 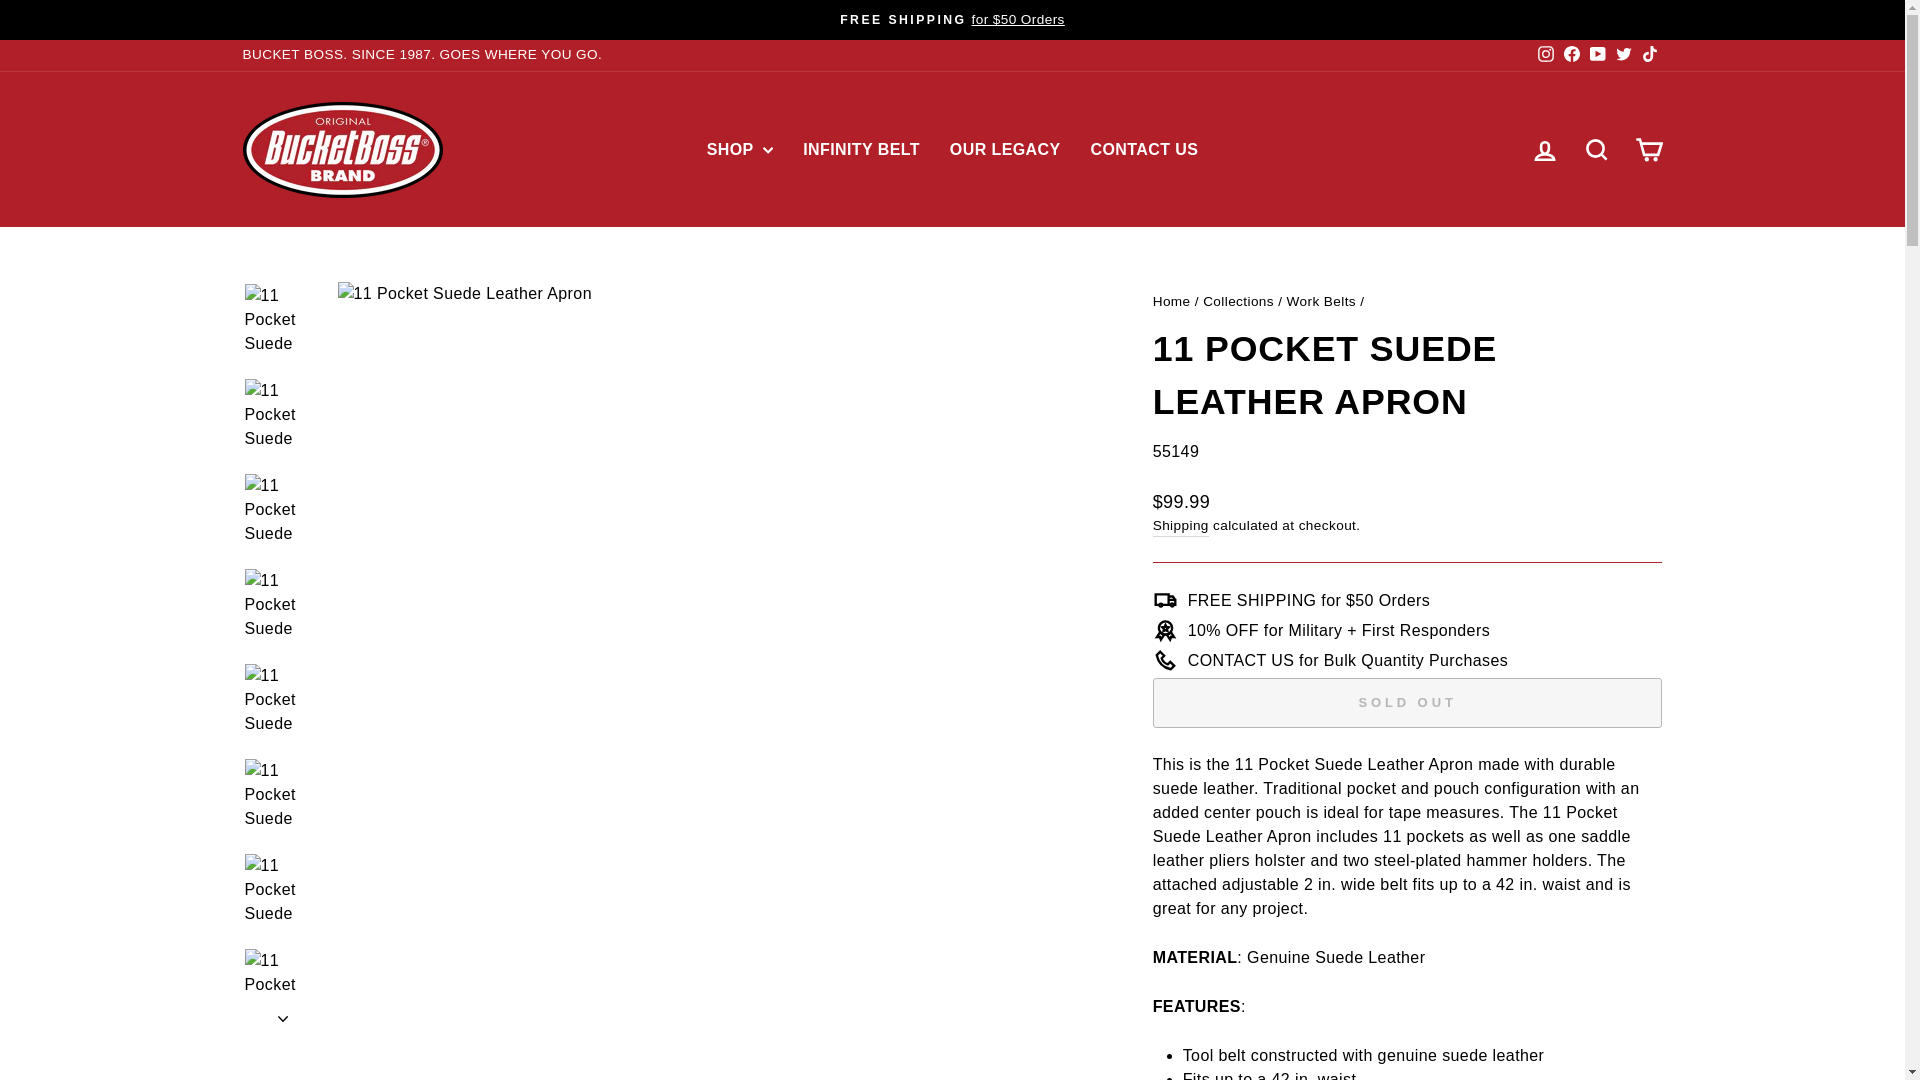 What do you see at coordinates (1622, 54) in the screenshot?
I see `Bucket Boss on Twitter` at bounding box center [1622, 54].